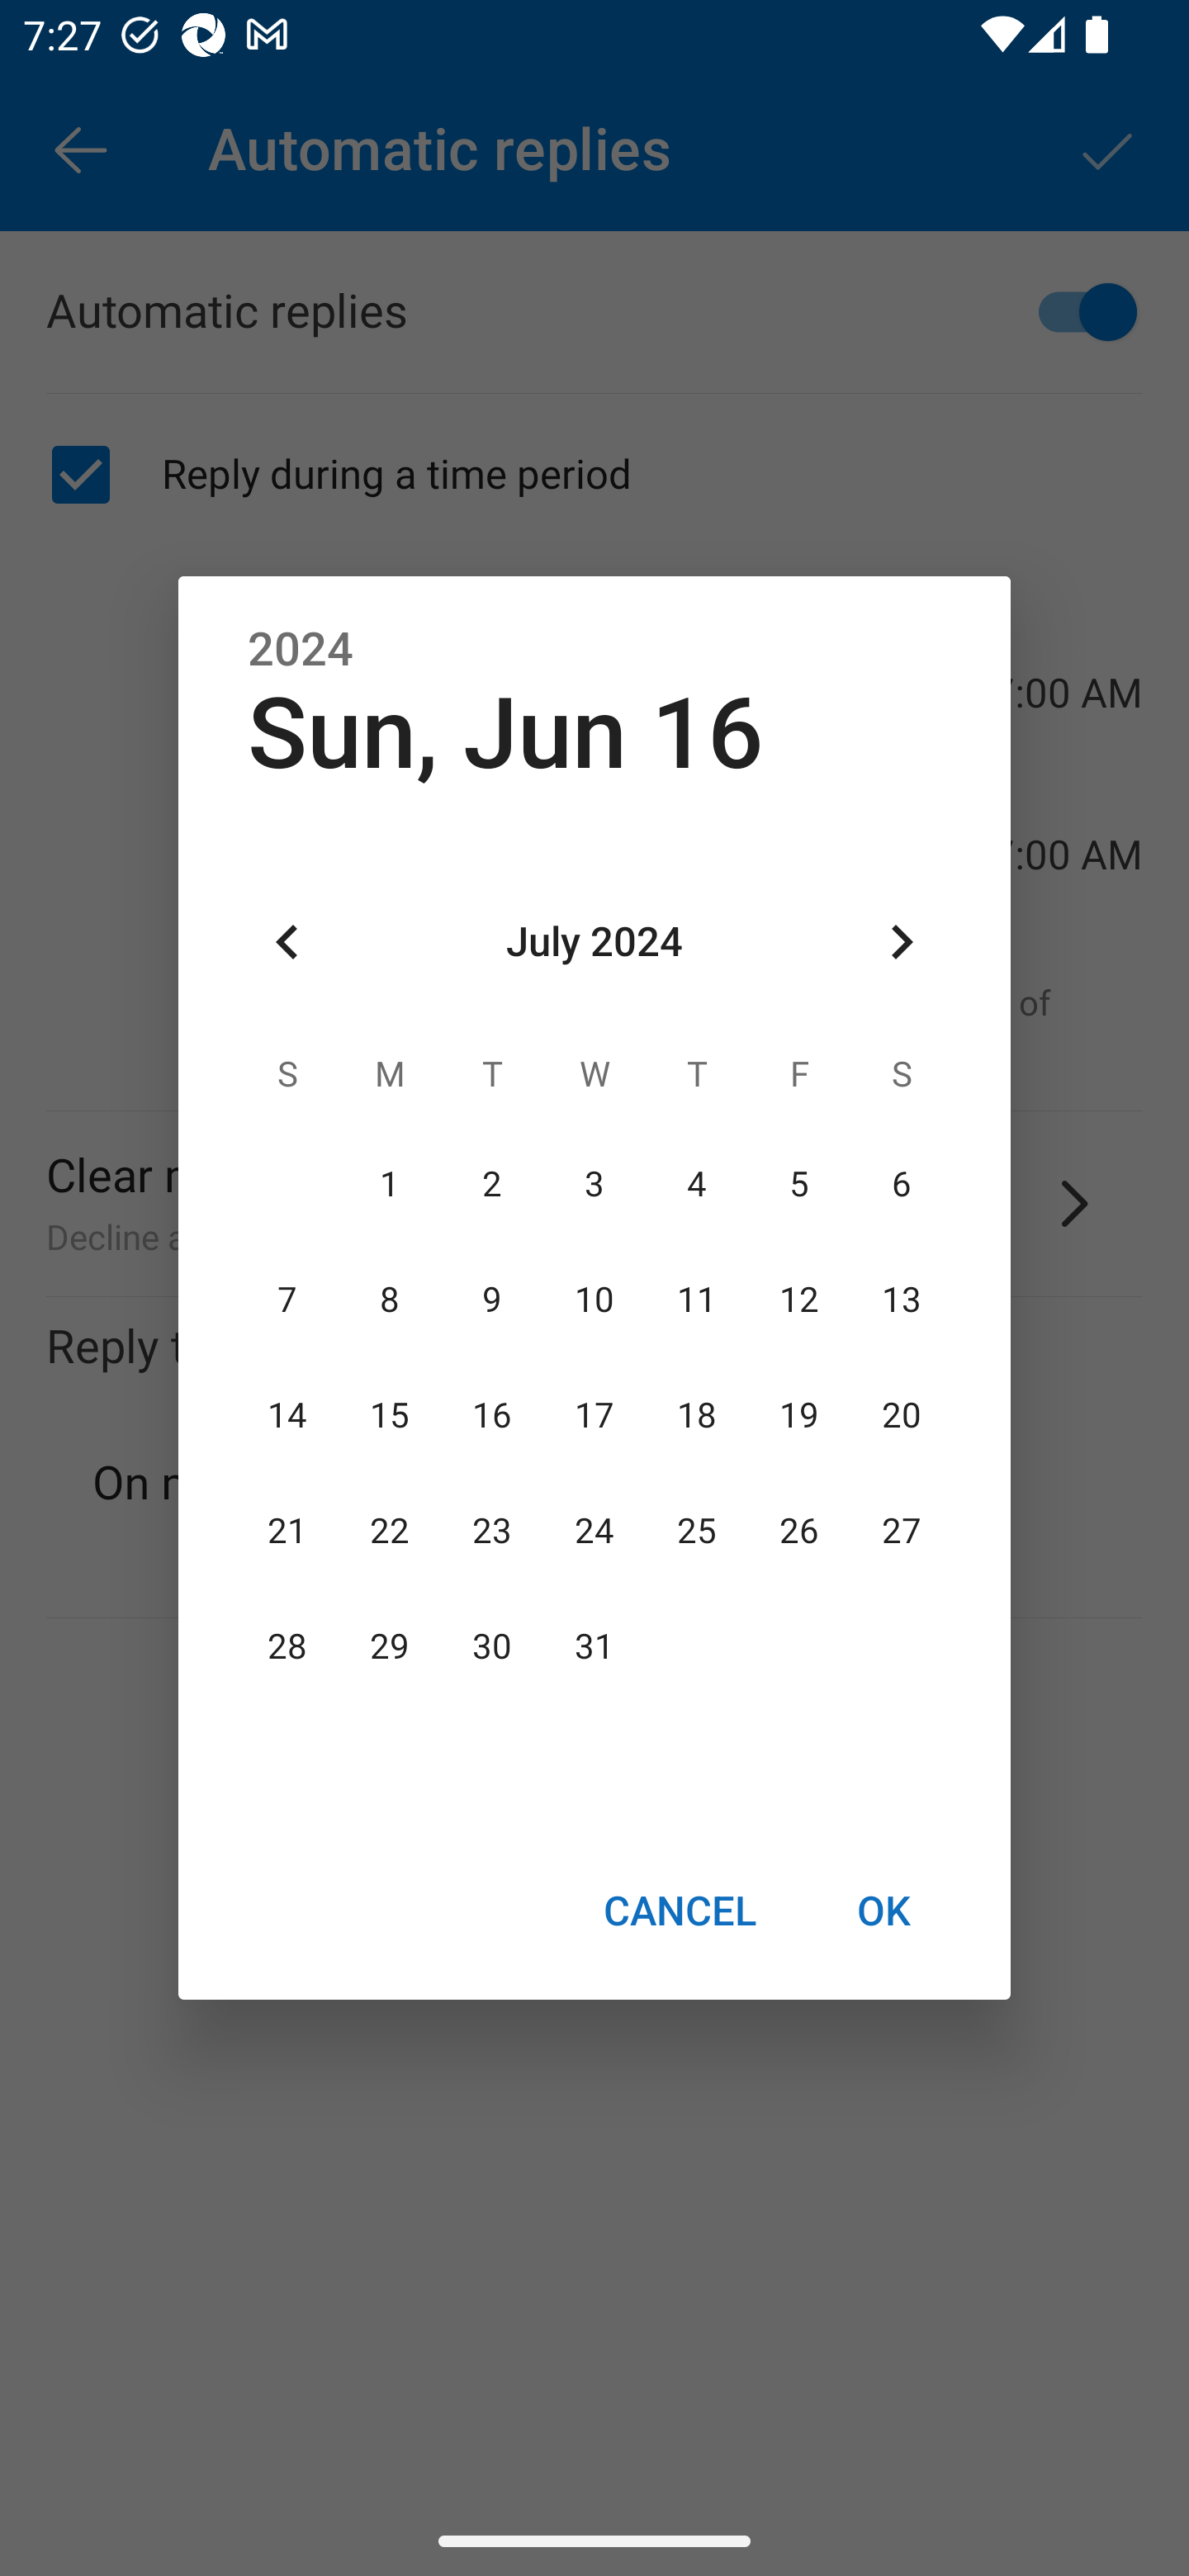 Image resolution: width=1189 pixels, height=2576 pixels. Describe the element at coordinates (901, 1184) in the screenshot. I see `6 06 July 2024` at that location.